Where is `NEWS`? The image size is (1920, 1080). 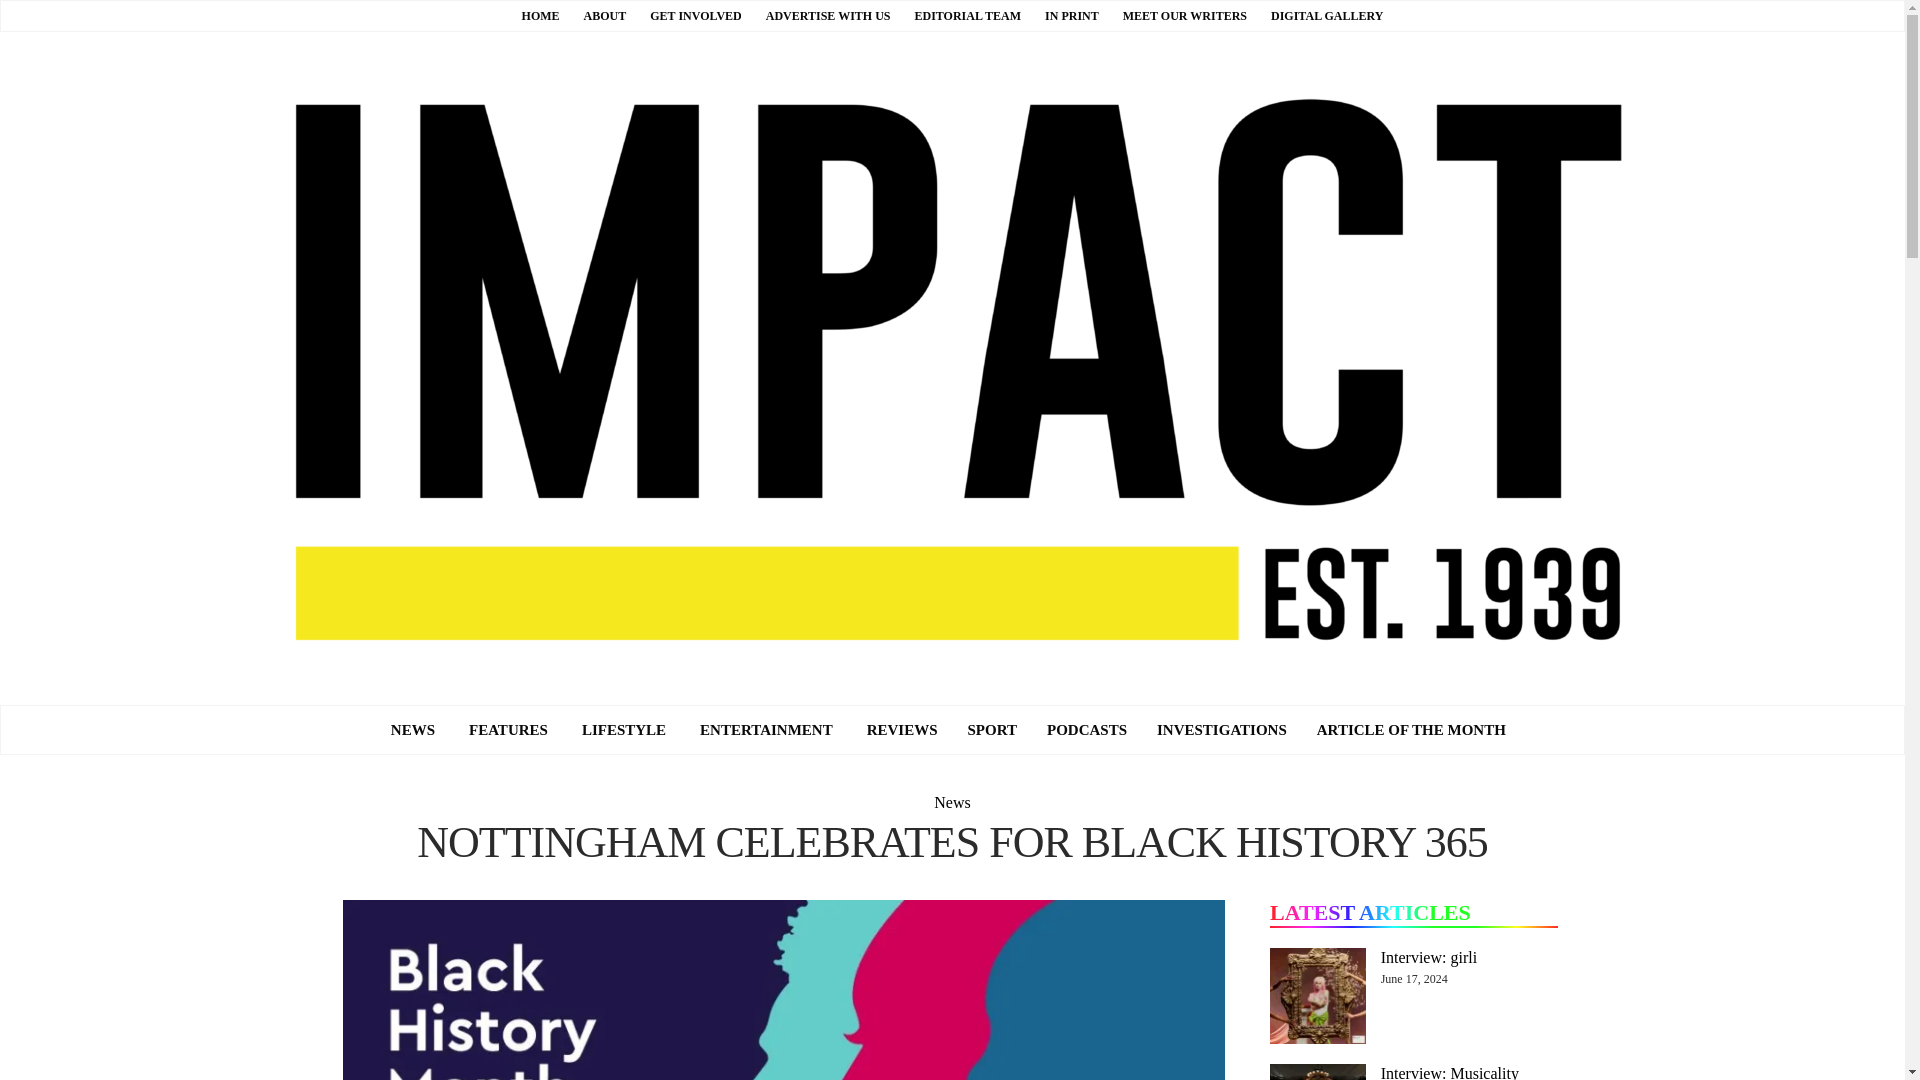
NEWS is located at coordinates (412, 730).